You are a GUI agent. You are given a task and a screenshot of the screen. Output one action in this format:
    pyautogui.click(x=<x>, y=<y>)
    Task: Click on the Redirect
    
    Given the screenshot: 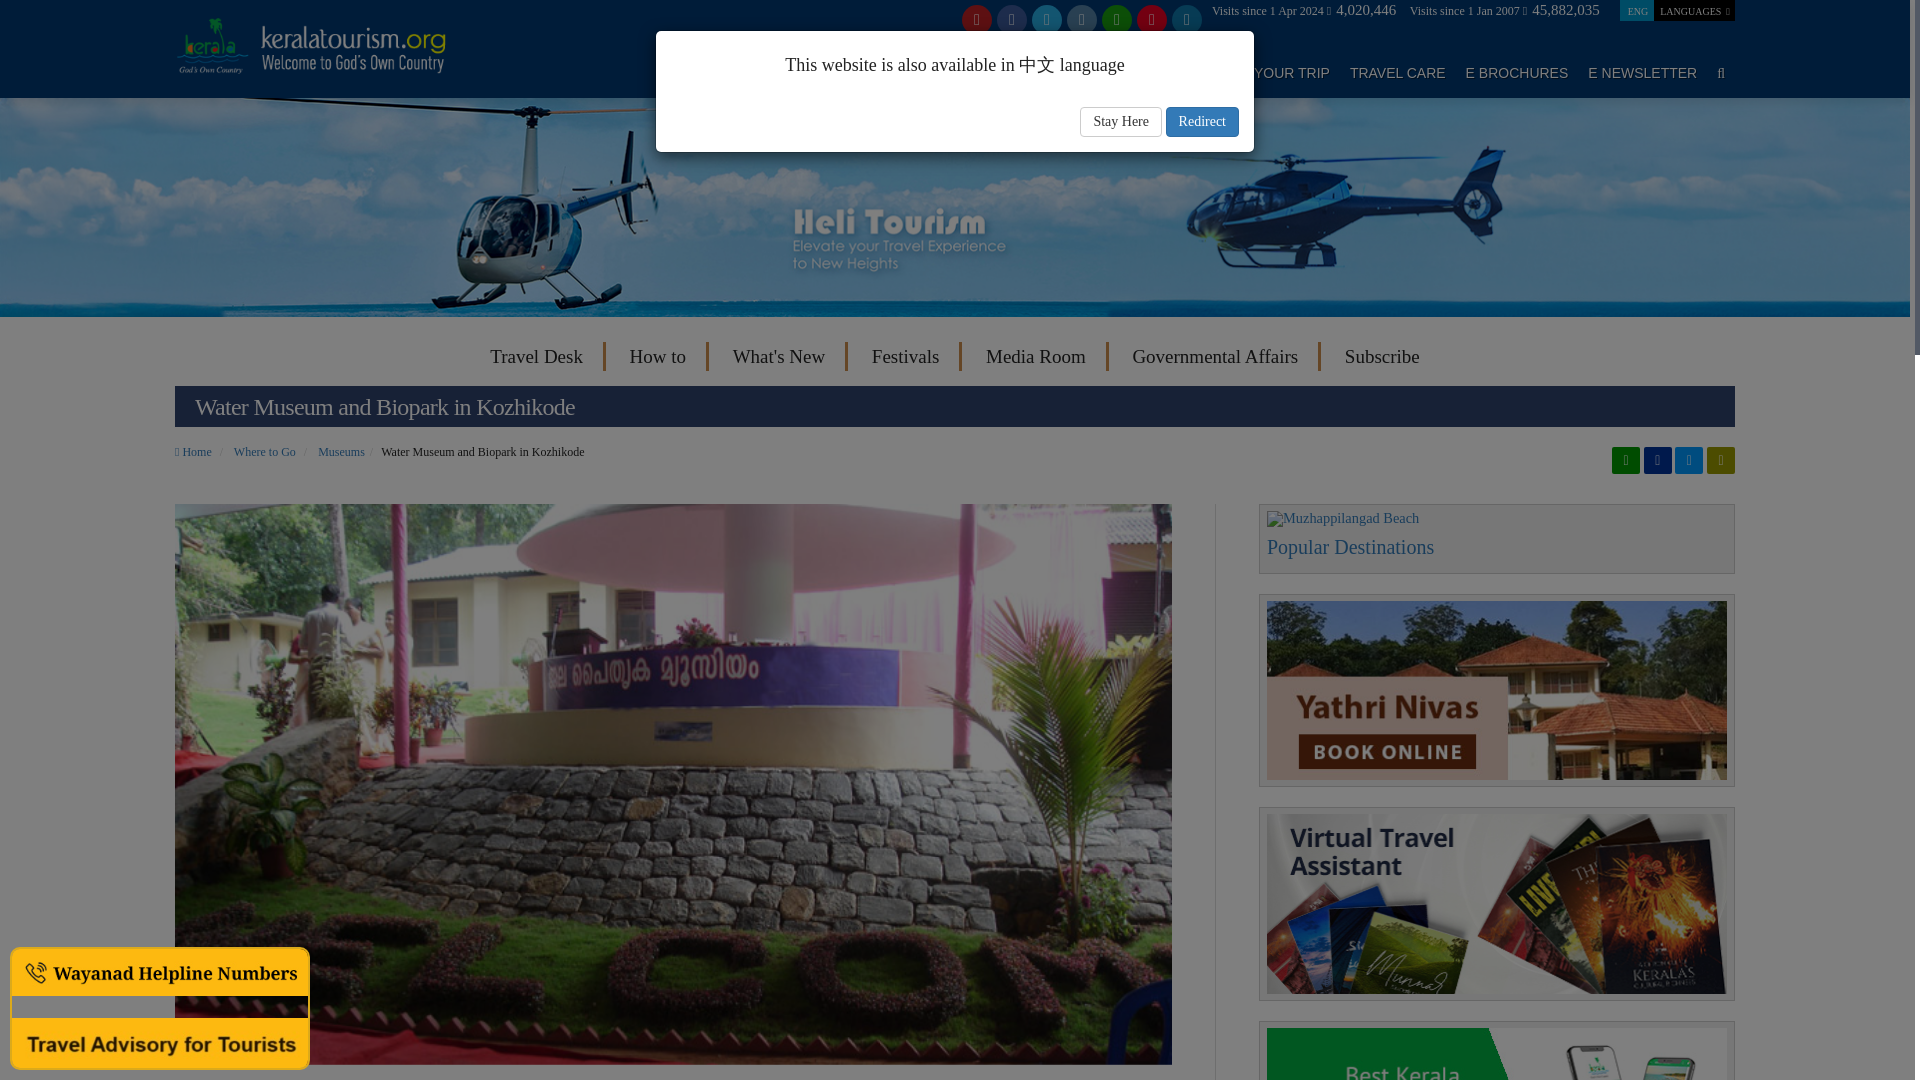 What is the action you would take?
    pyautogui.click(x=1202, y=122)
    